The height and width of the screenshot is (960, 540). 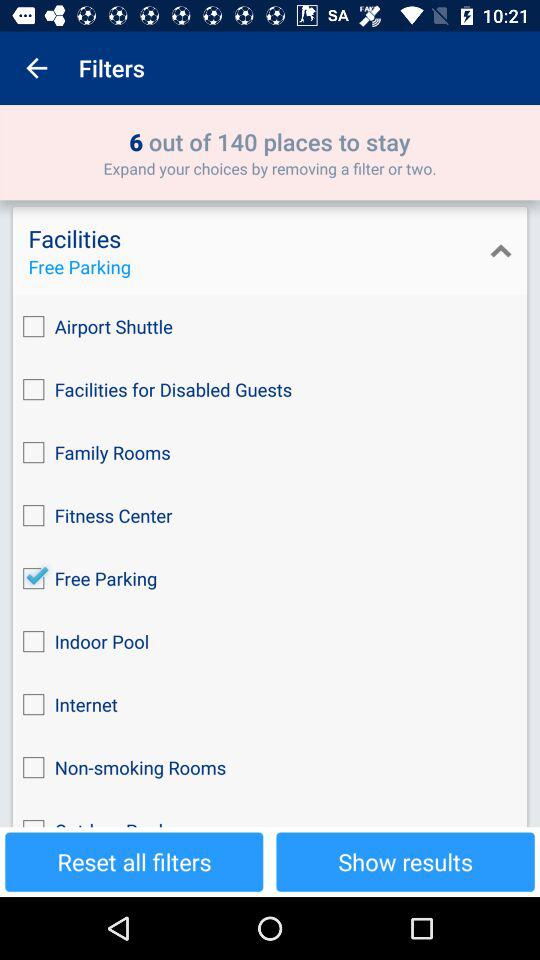 What do you see at coordinates (270, 390) in the screenshot?
I see `click the facilities for disabled icon` at bounding box center [270, 390].